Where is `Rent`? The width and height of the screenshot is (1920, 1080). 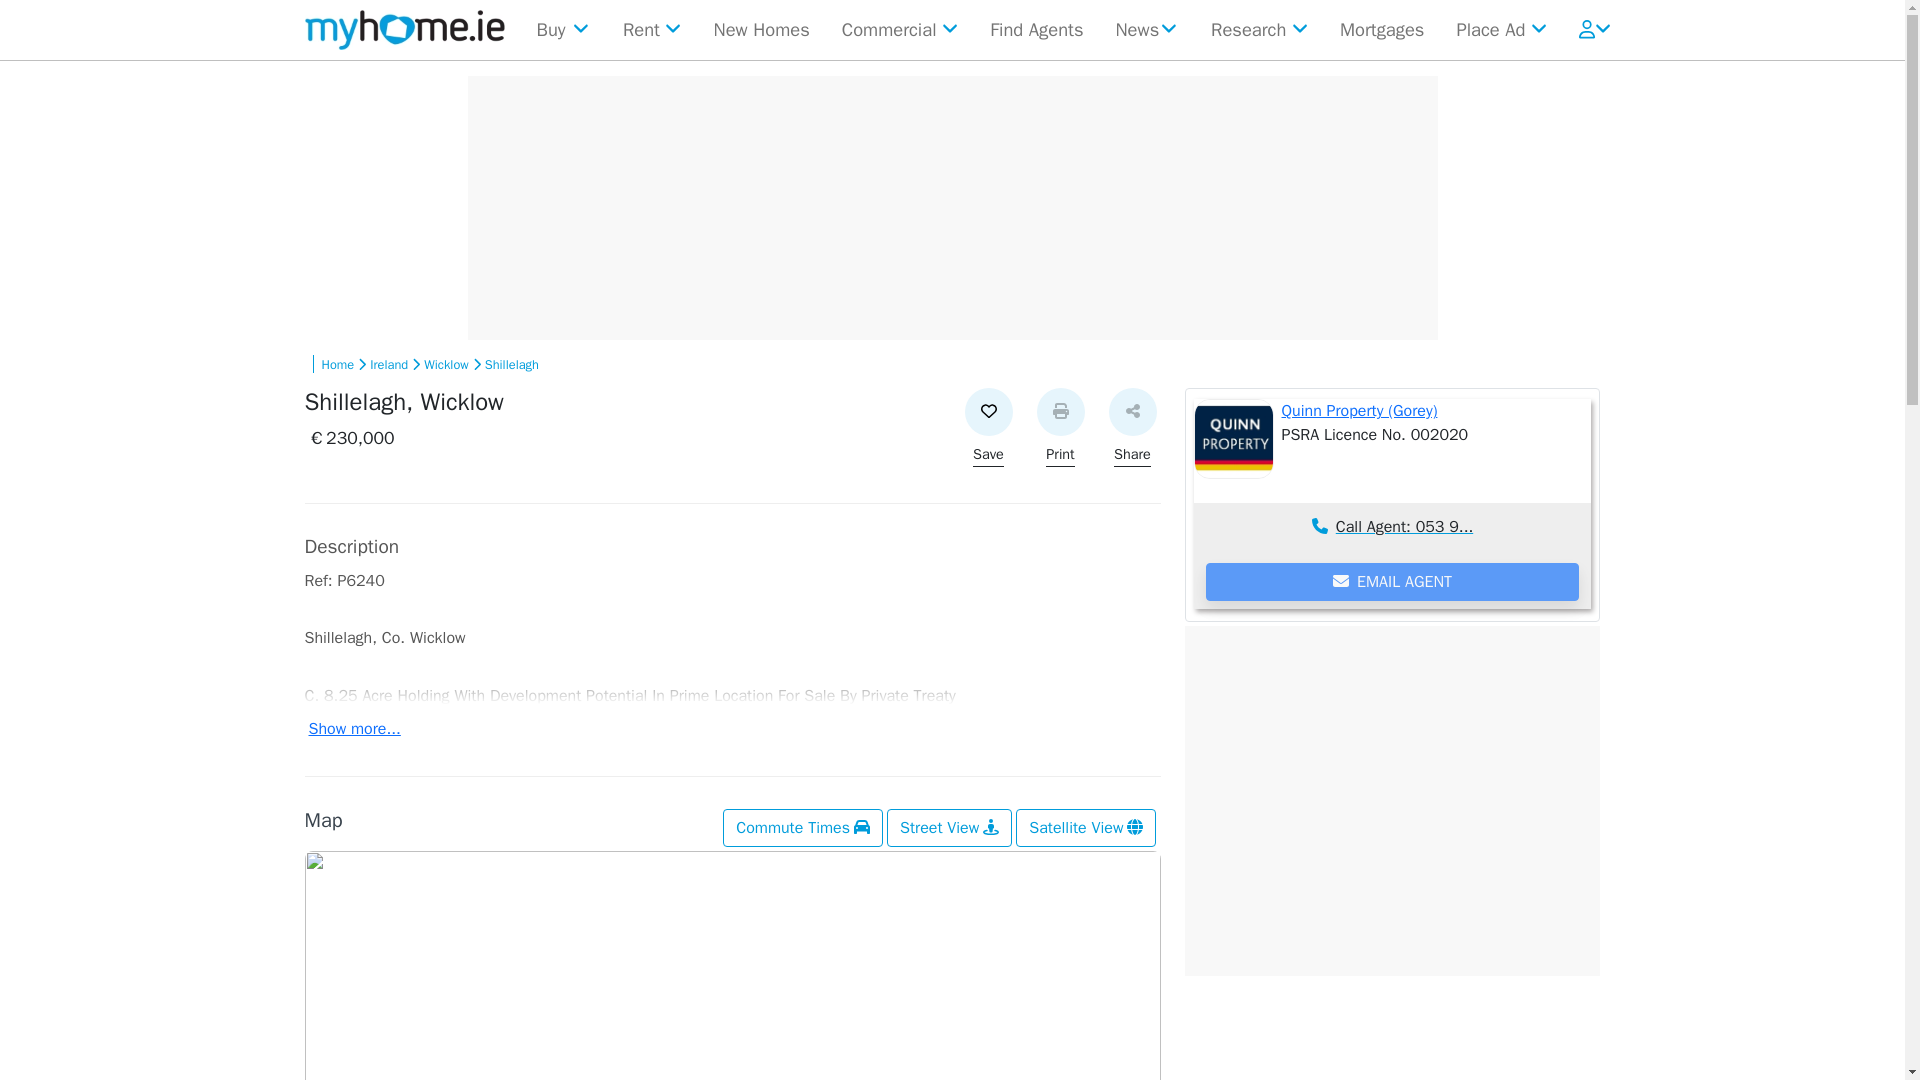
Rent is located at coordinates (652, 29).